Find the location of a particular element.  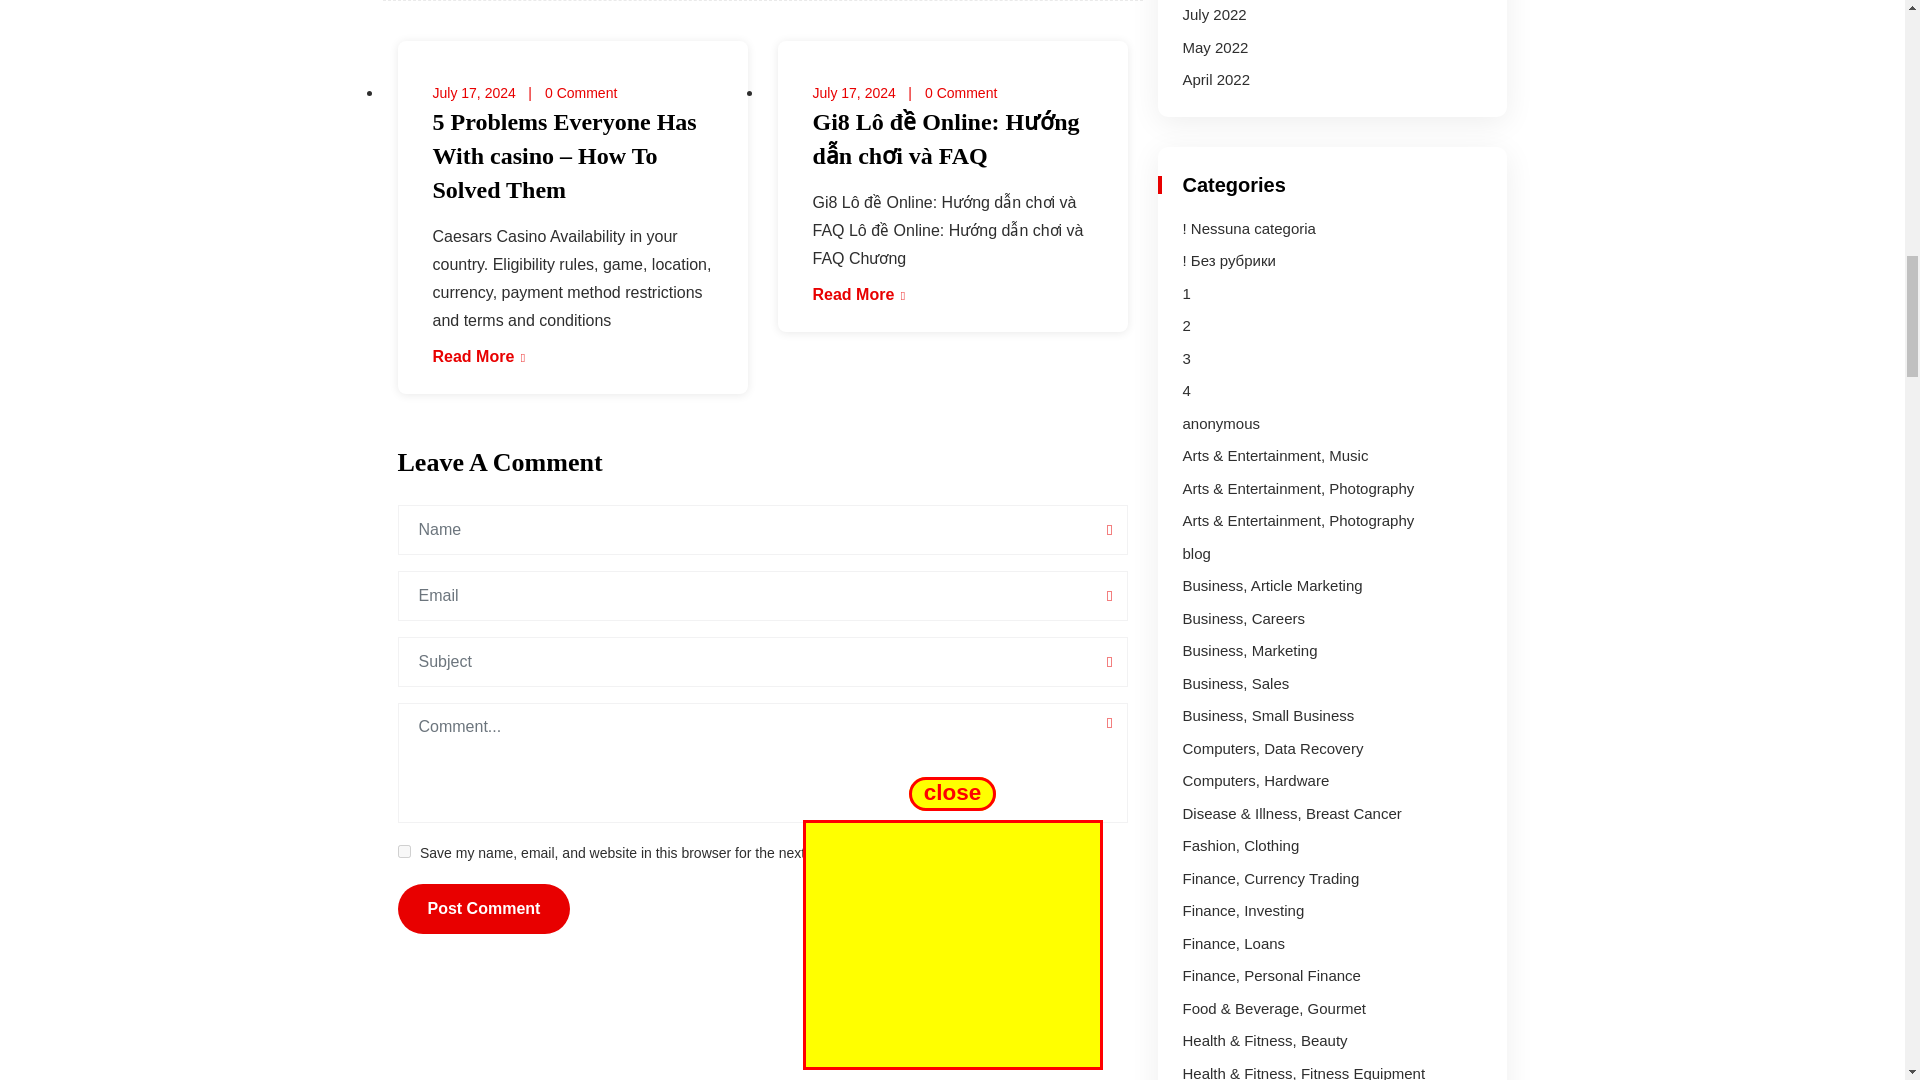

Read More is located at coordinates (859, 294).